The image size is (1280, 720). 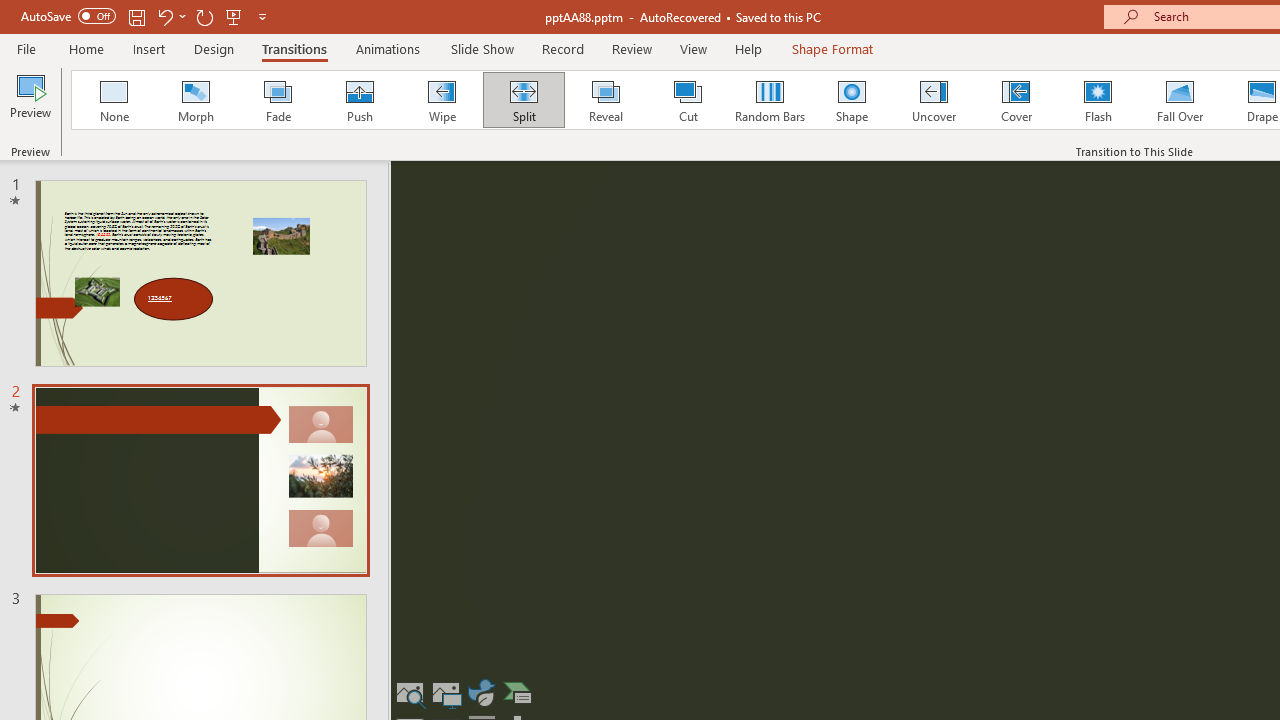 I want to click on Preview, so click(x=30, y=102).